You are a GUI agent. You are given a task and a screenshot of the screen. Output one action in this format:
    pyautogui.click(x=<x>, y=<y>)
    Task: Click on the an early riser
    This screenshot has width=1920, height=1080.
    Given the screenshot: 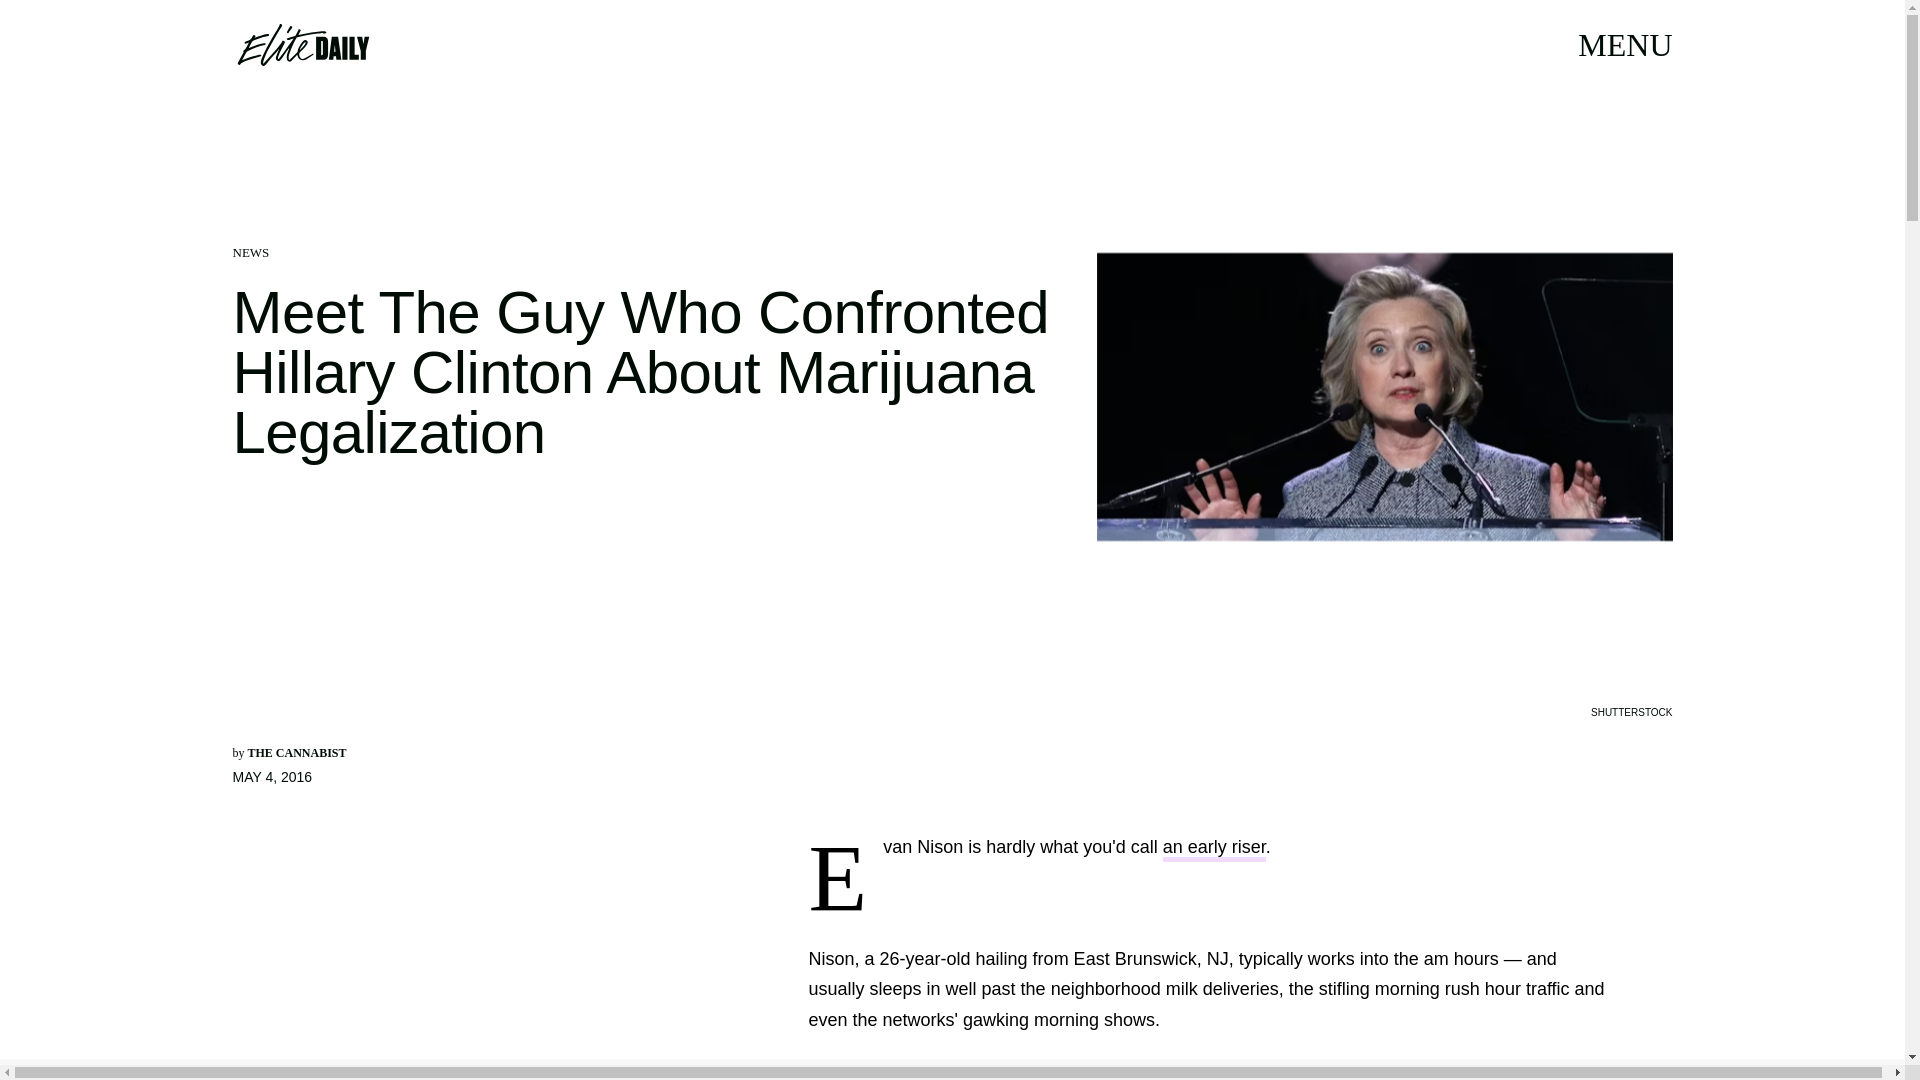 What is the action you would take?
    pyautogui.click(x=1214, y=849)
    